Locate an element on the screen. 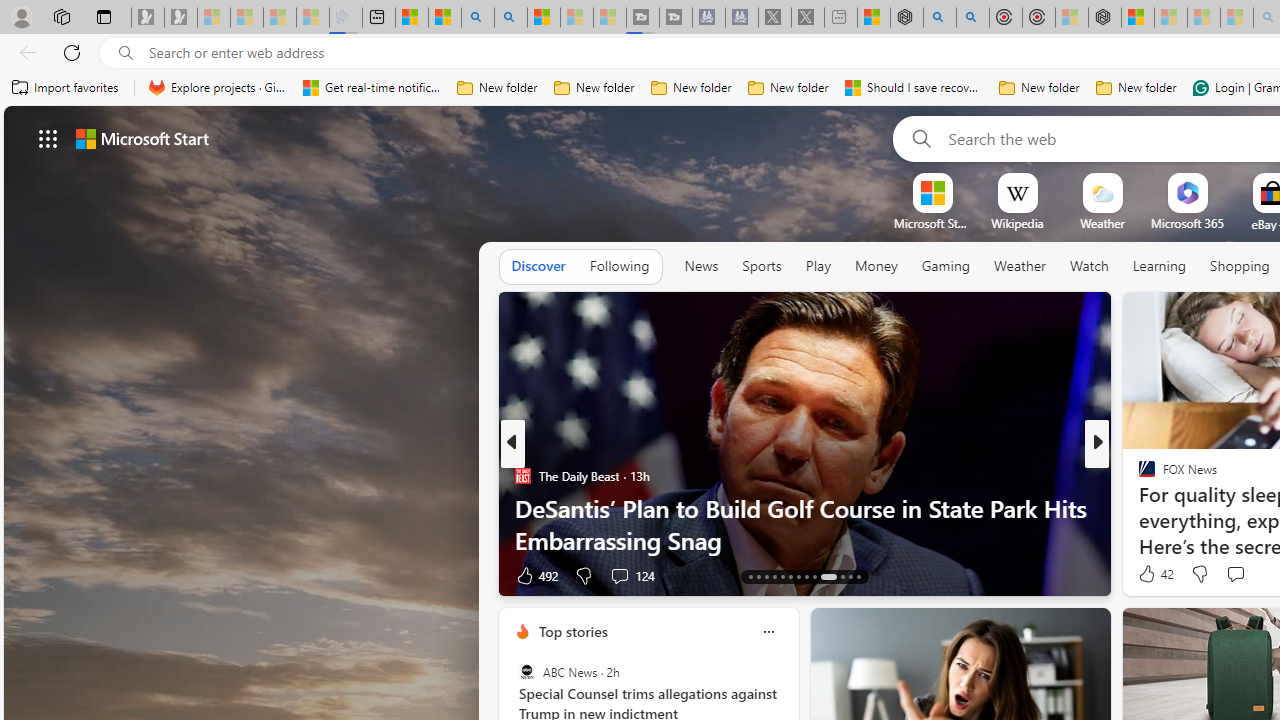 The width and height of the screenshot is (1280, 720). Microsoft start is located at coordinates (142, 138).